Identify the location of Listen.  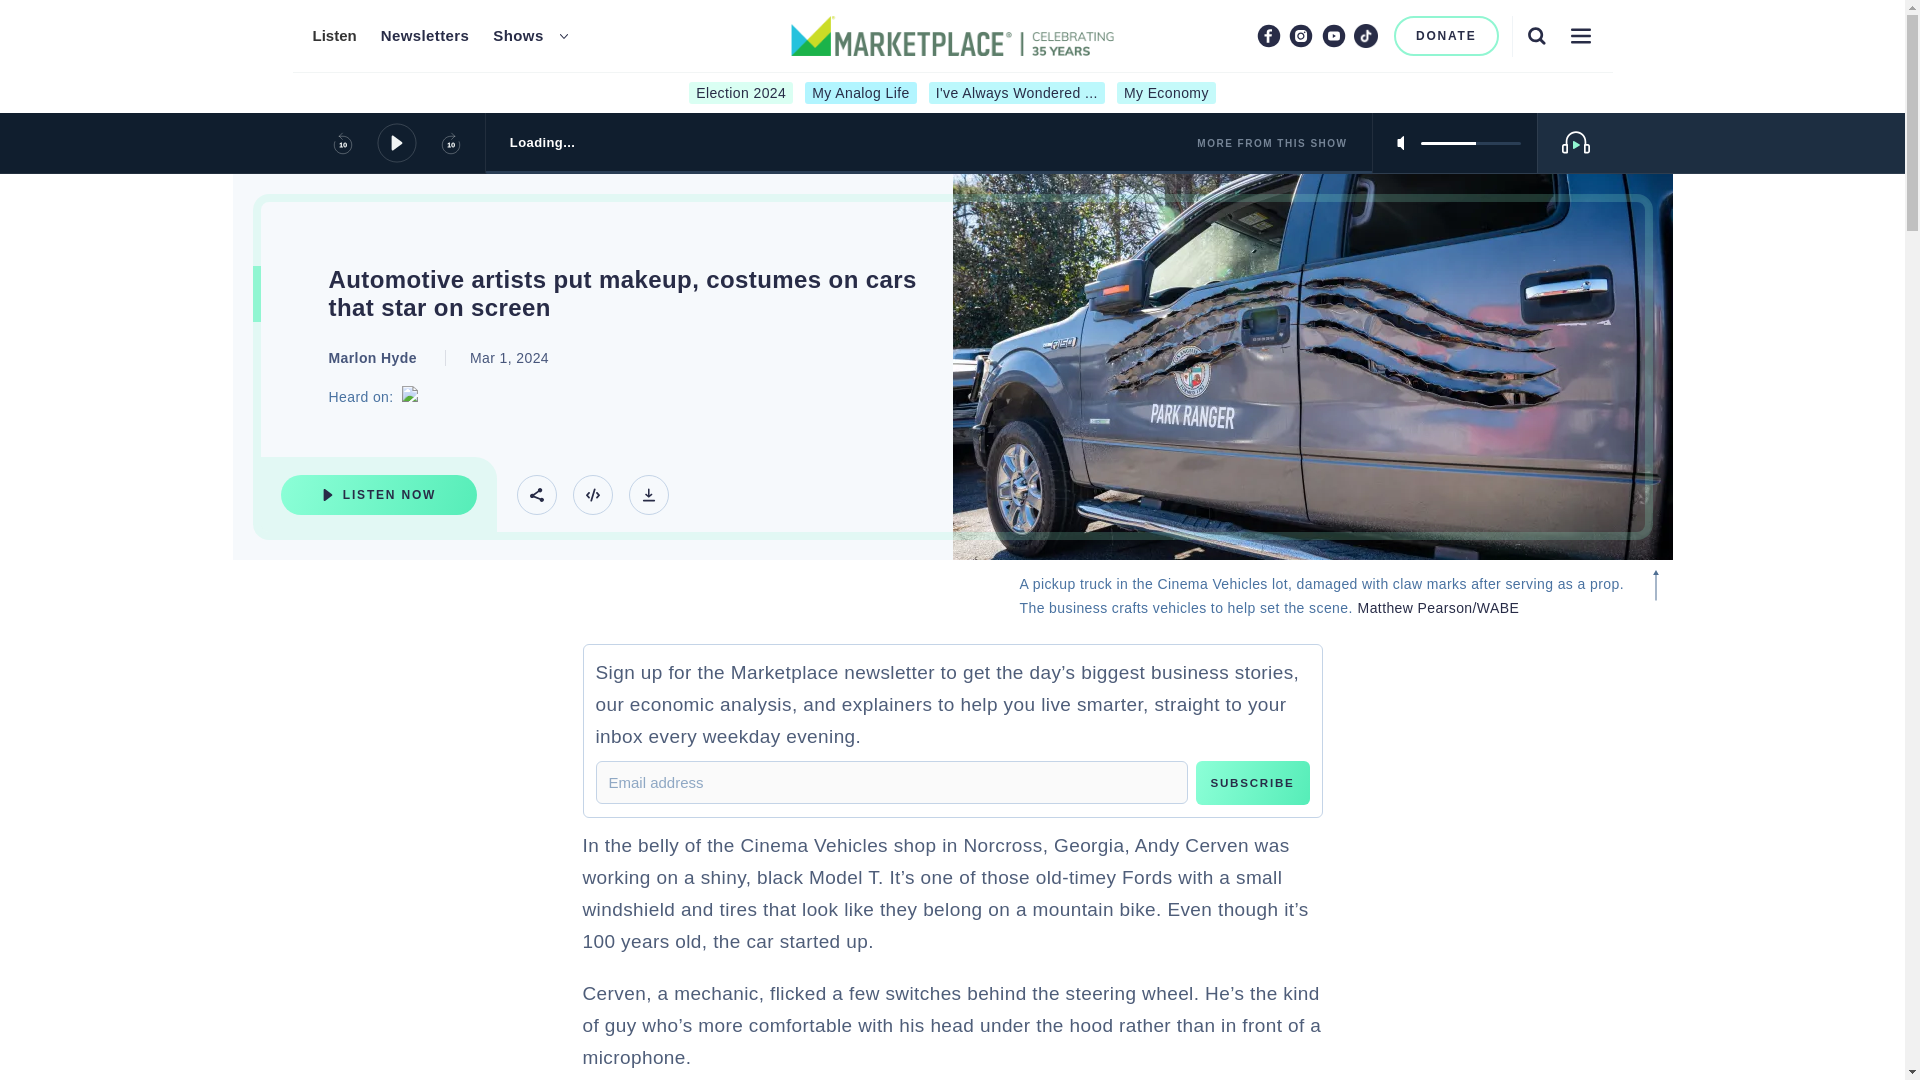
(333, 36).